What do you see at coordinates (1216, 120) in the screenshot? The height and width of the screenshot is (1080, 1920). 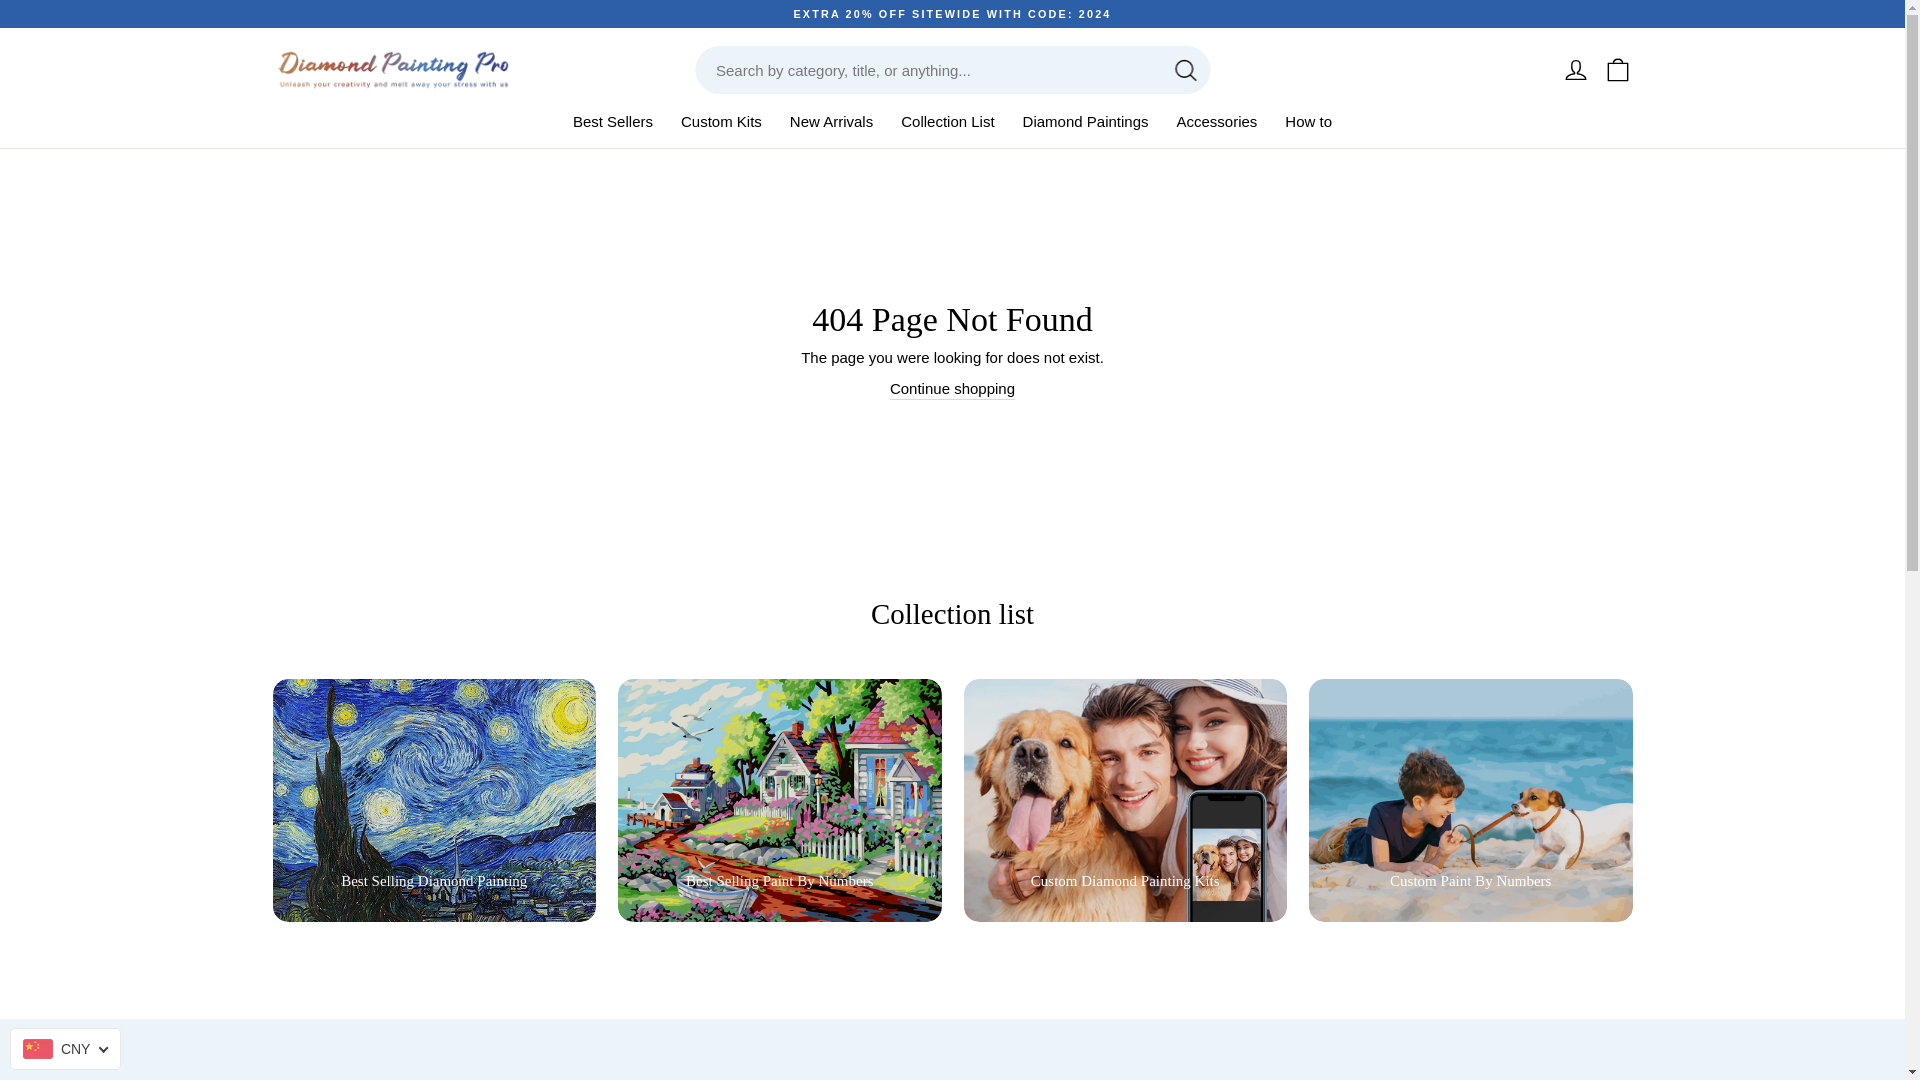 I see `Accessories` at bounding box center [1216, 120].